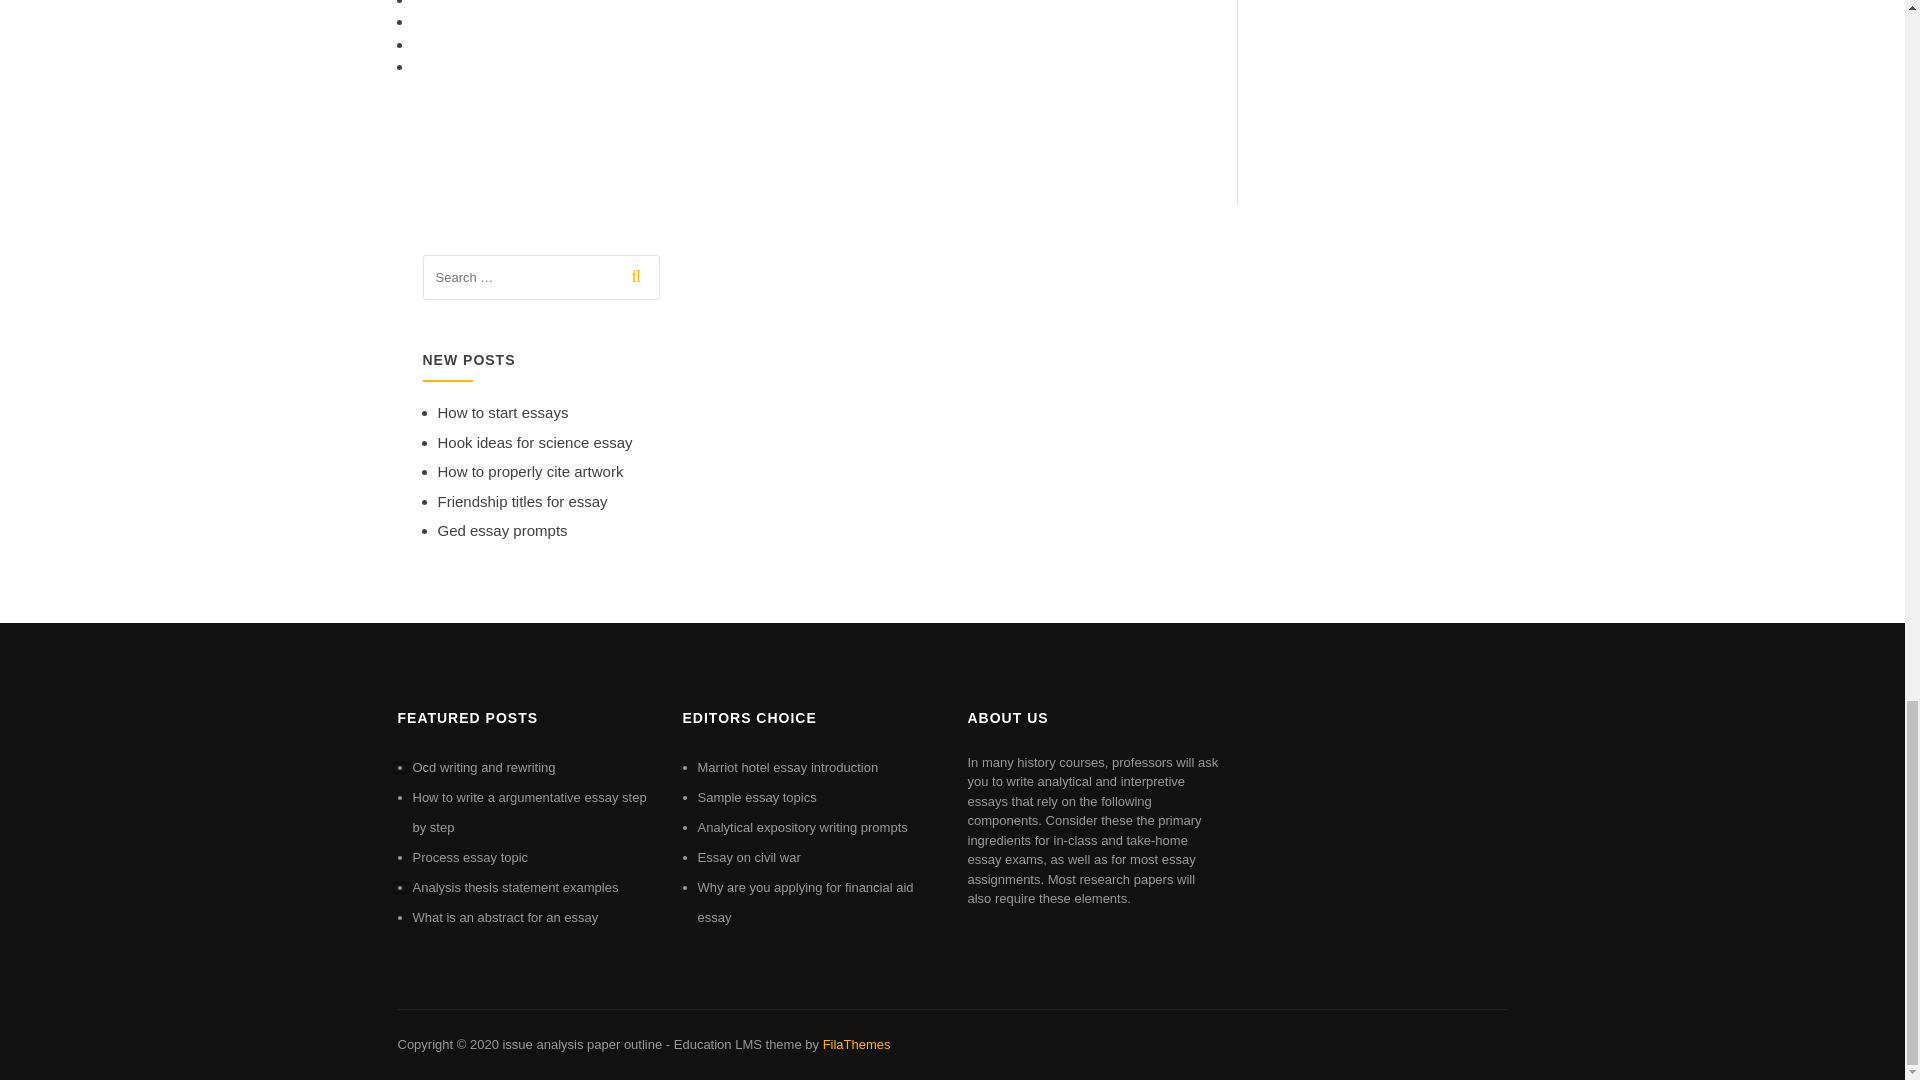 The width and height of the screenshot is (1920, 1080). I want to click on issue analysis paper outline, so click(582, 1044).